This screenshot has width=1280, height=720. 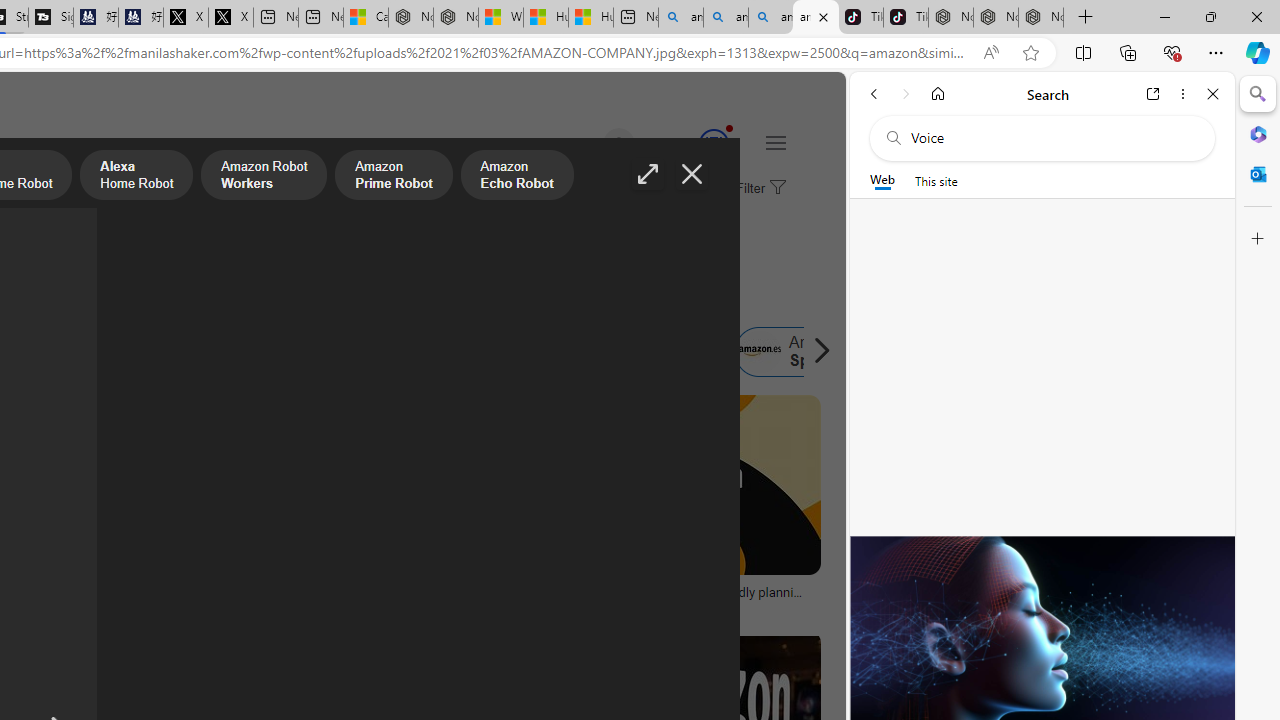 What do you see at coordinates (518, 352) in the screenshot?
I see `Amazon Forest` at bounding box center [518, 352].